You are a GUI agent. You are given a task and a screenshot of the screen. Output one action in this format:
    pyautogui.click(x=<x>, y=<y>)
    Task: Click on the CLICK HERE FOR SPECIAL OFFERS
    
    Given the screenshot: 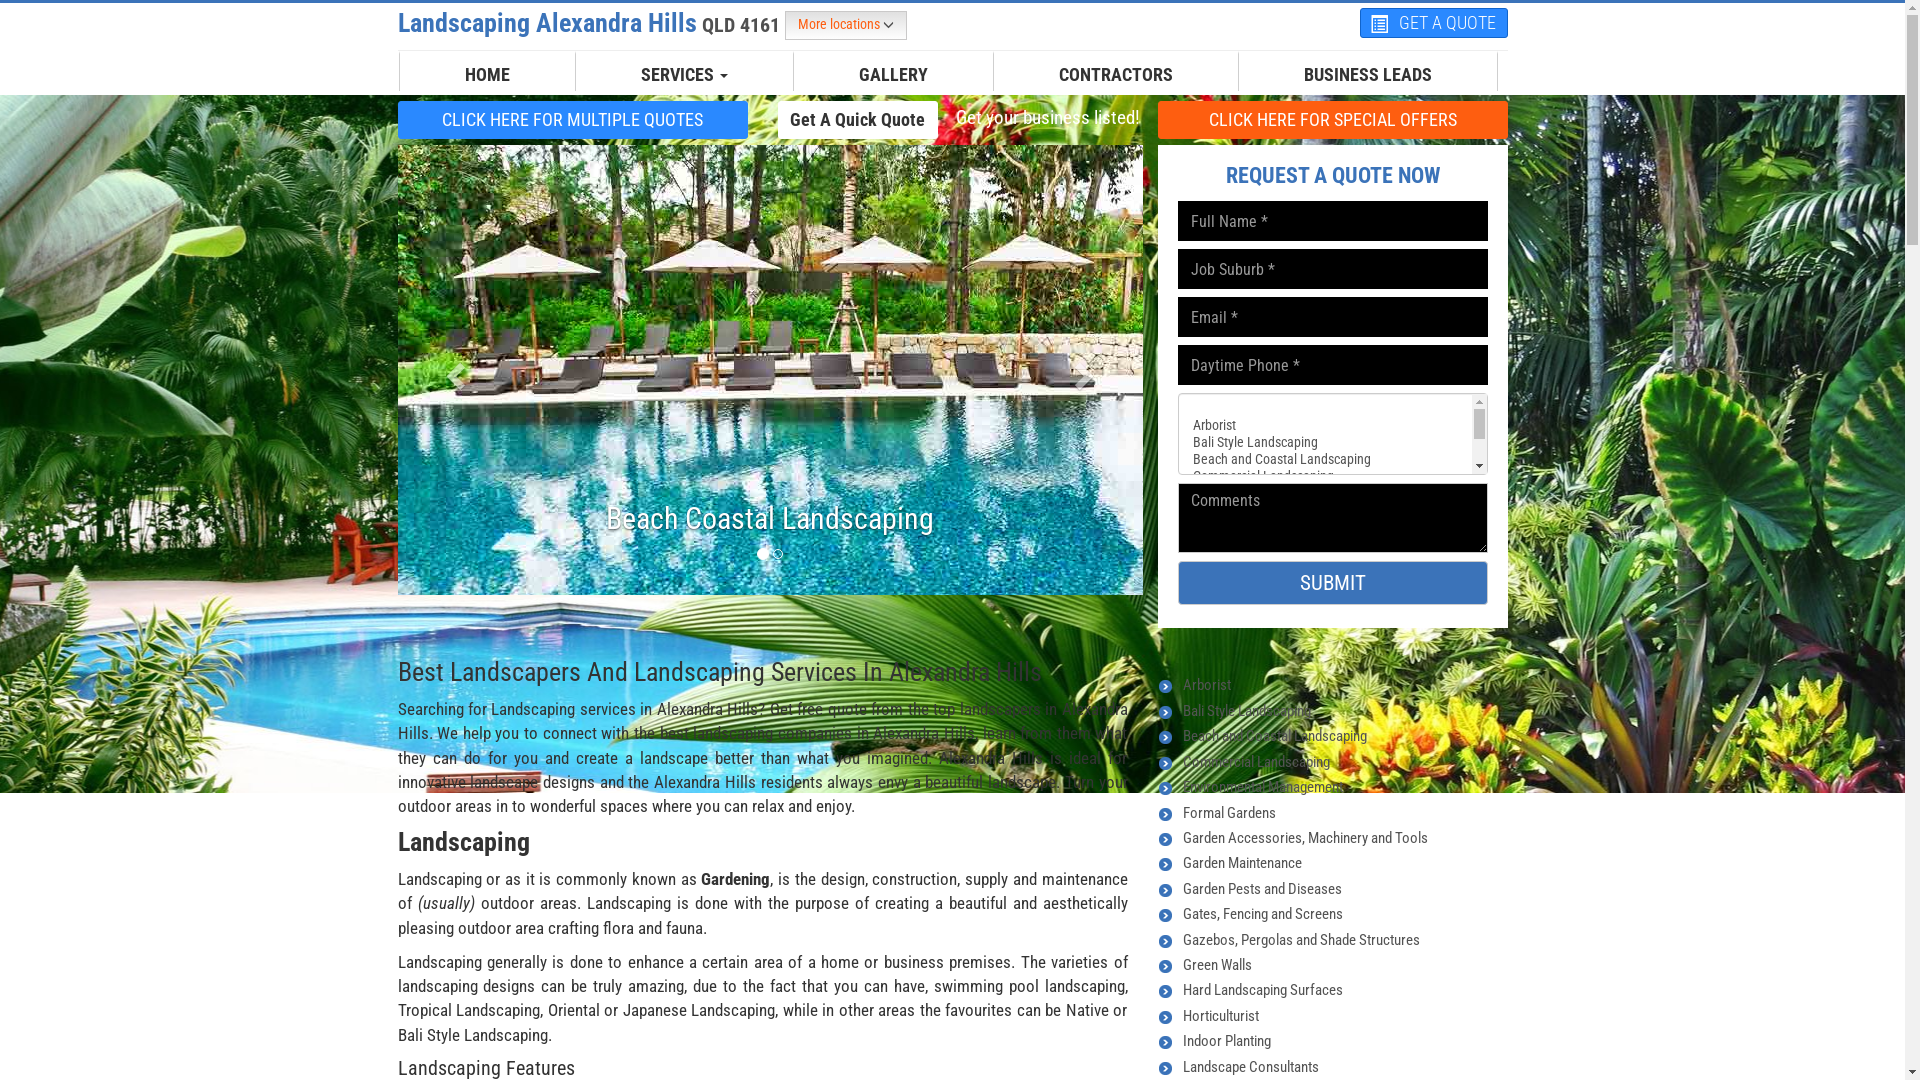 What is the action you would take?
    pyautogui.click(x=1333, y=119)
    